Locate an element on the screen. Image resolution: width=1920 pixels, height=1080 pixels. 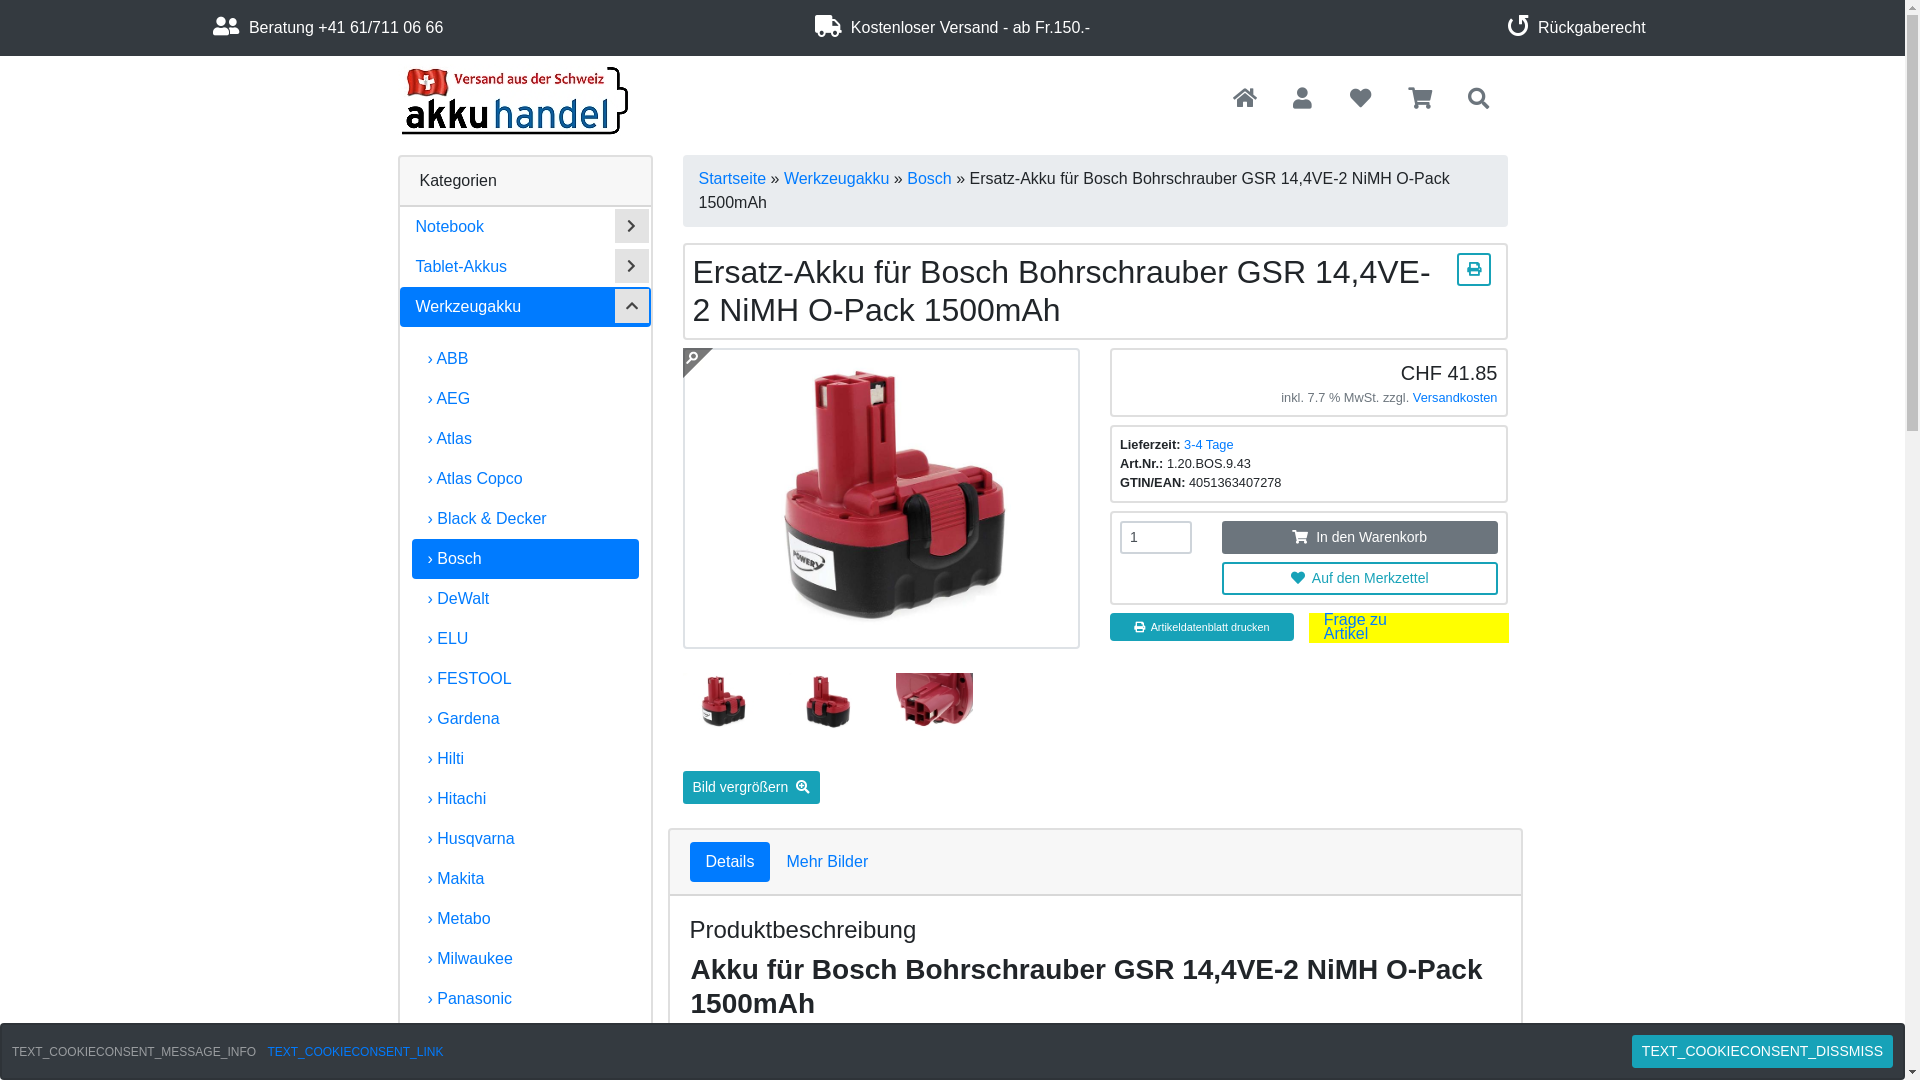
Werkzeugakku is located at coordinates (526, 307).